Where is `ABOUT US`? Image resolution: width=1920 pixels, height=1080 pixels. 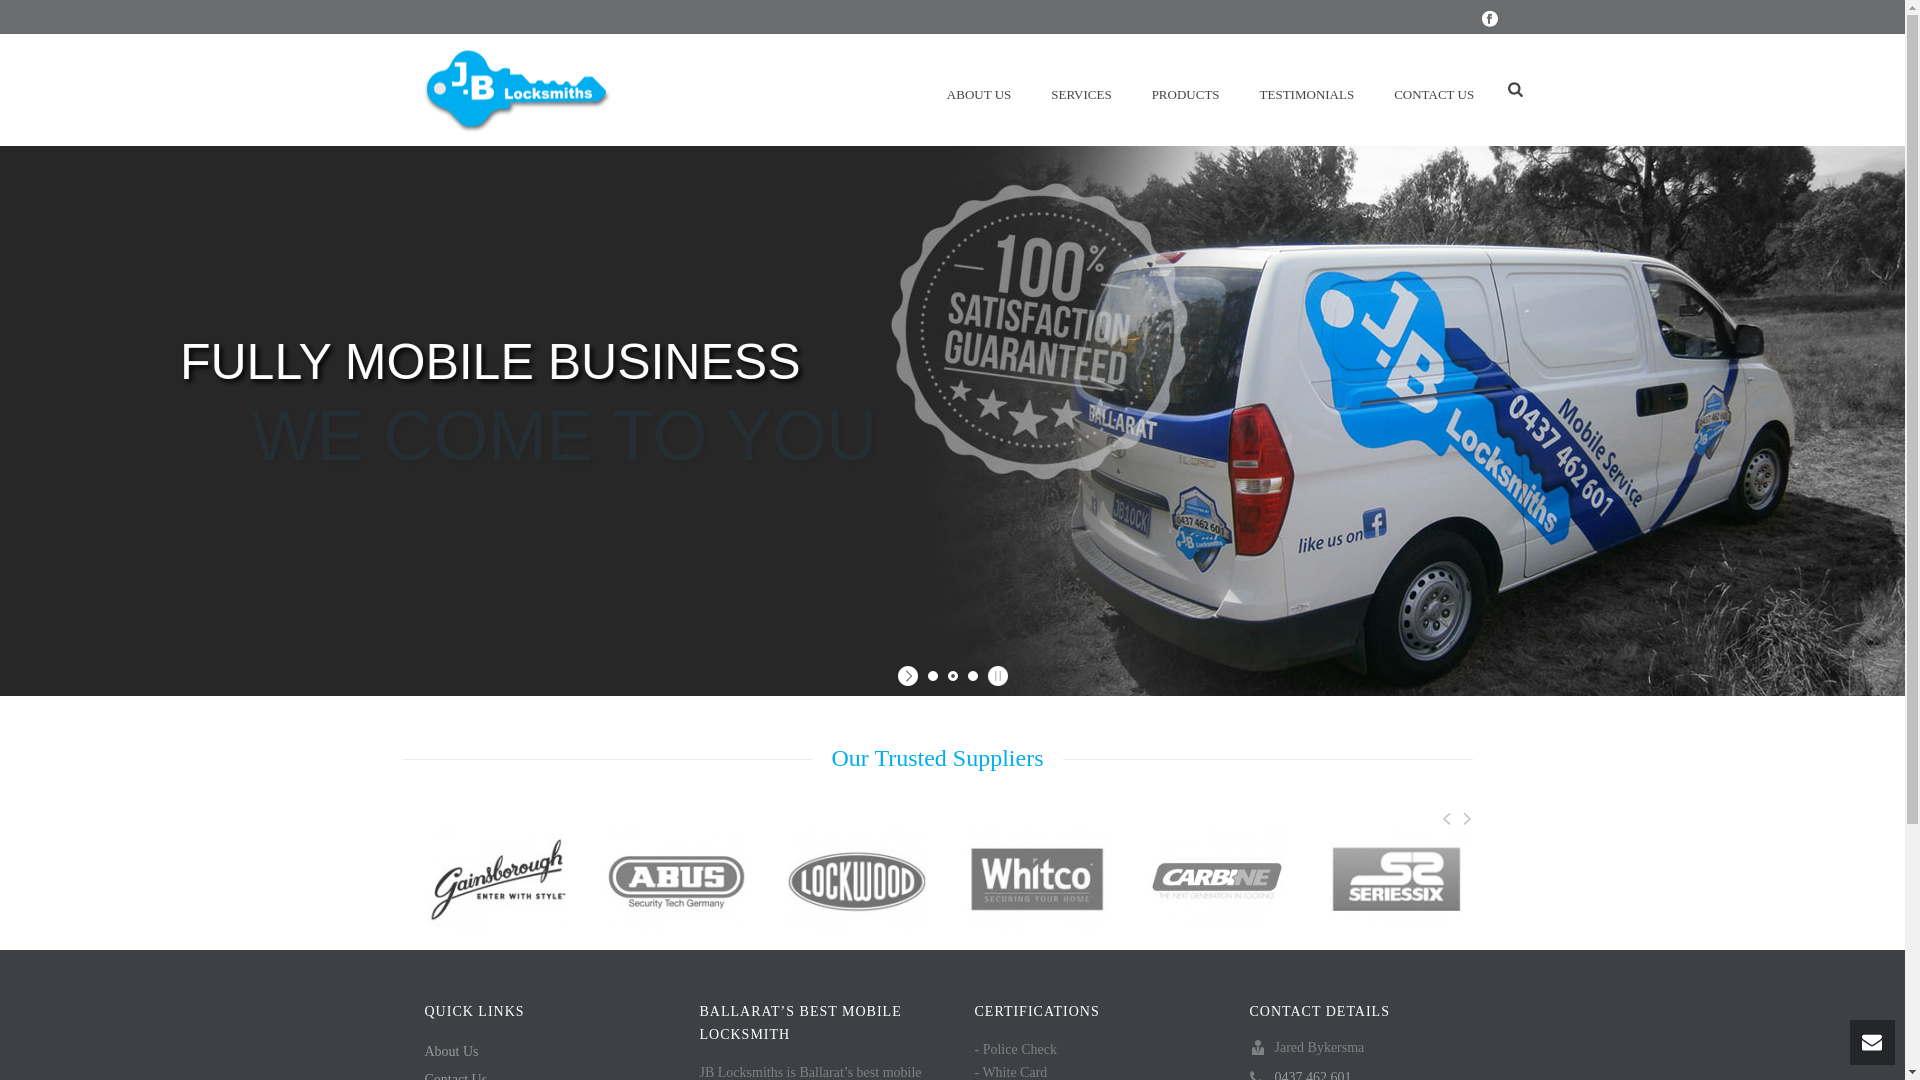
ABOUT US is located at coordinates (979, 90).